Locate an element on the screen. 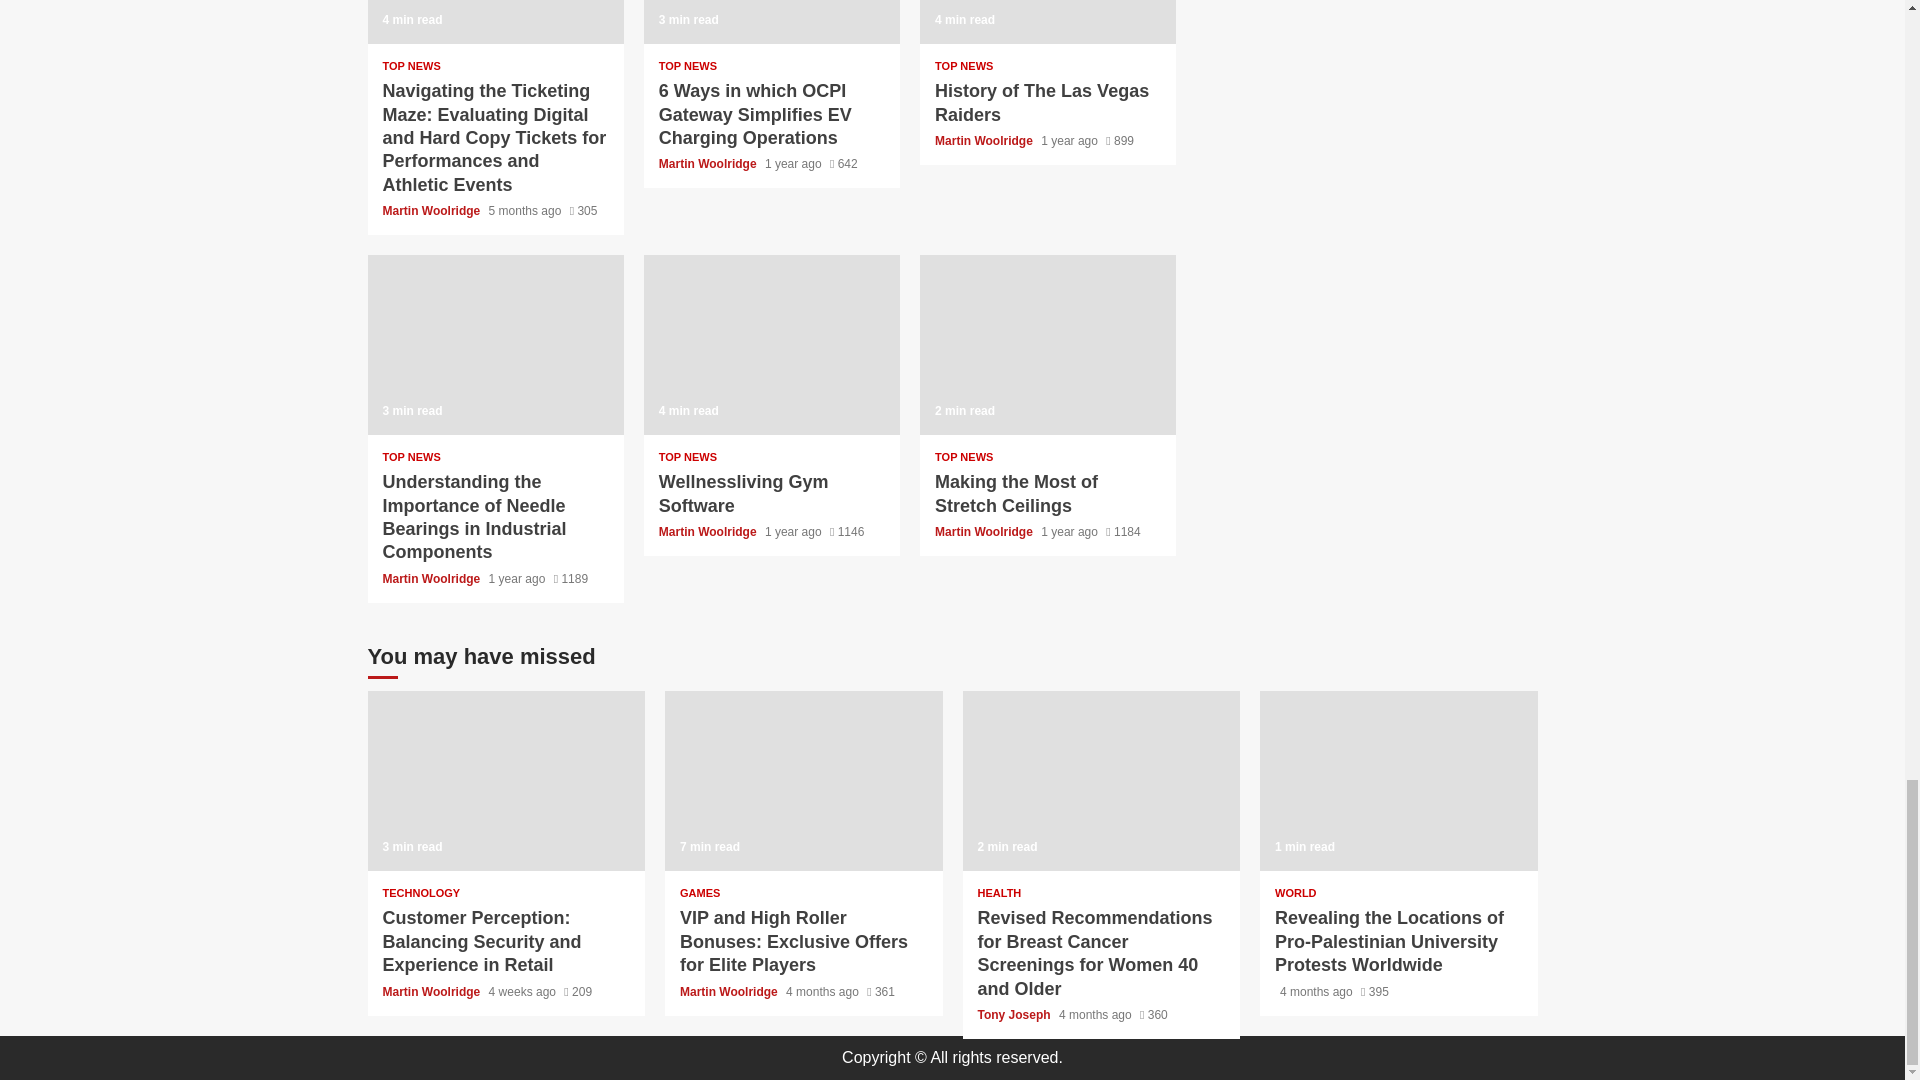 This screenshot has width=1920, height=1080. History of The Las Vegas Raiders is located at coordinates (1042, 102).